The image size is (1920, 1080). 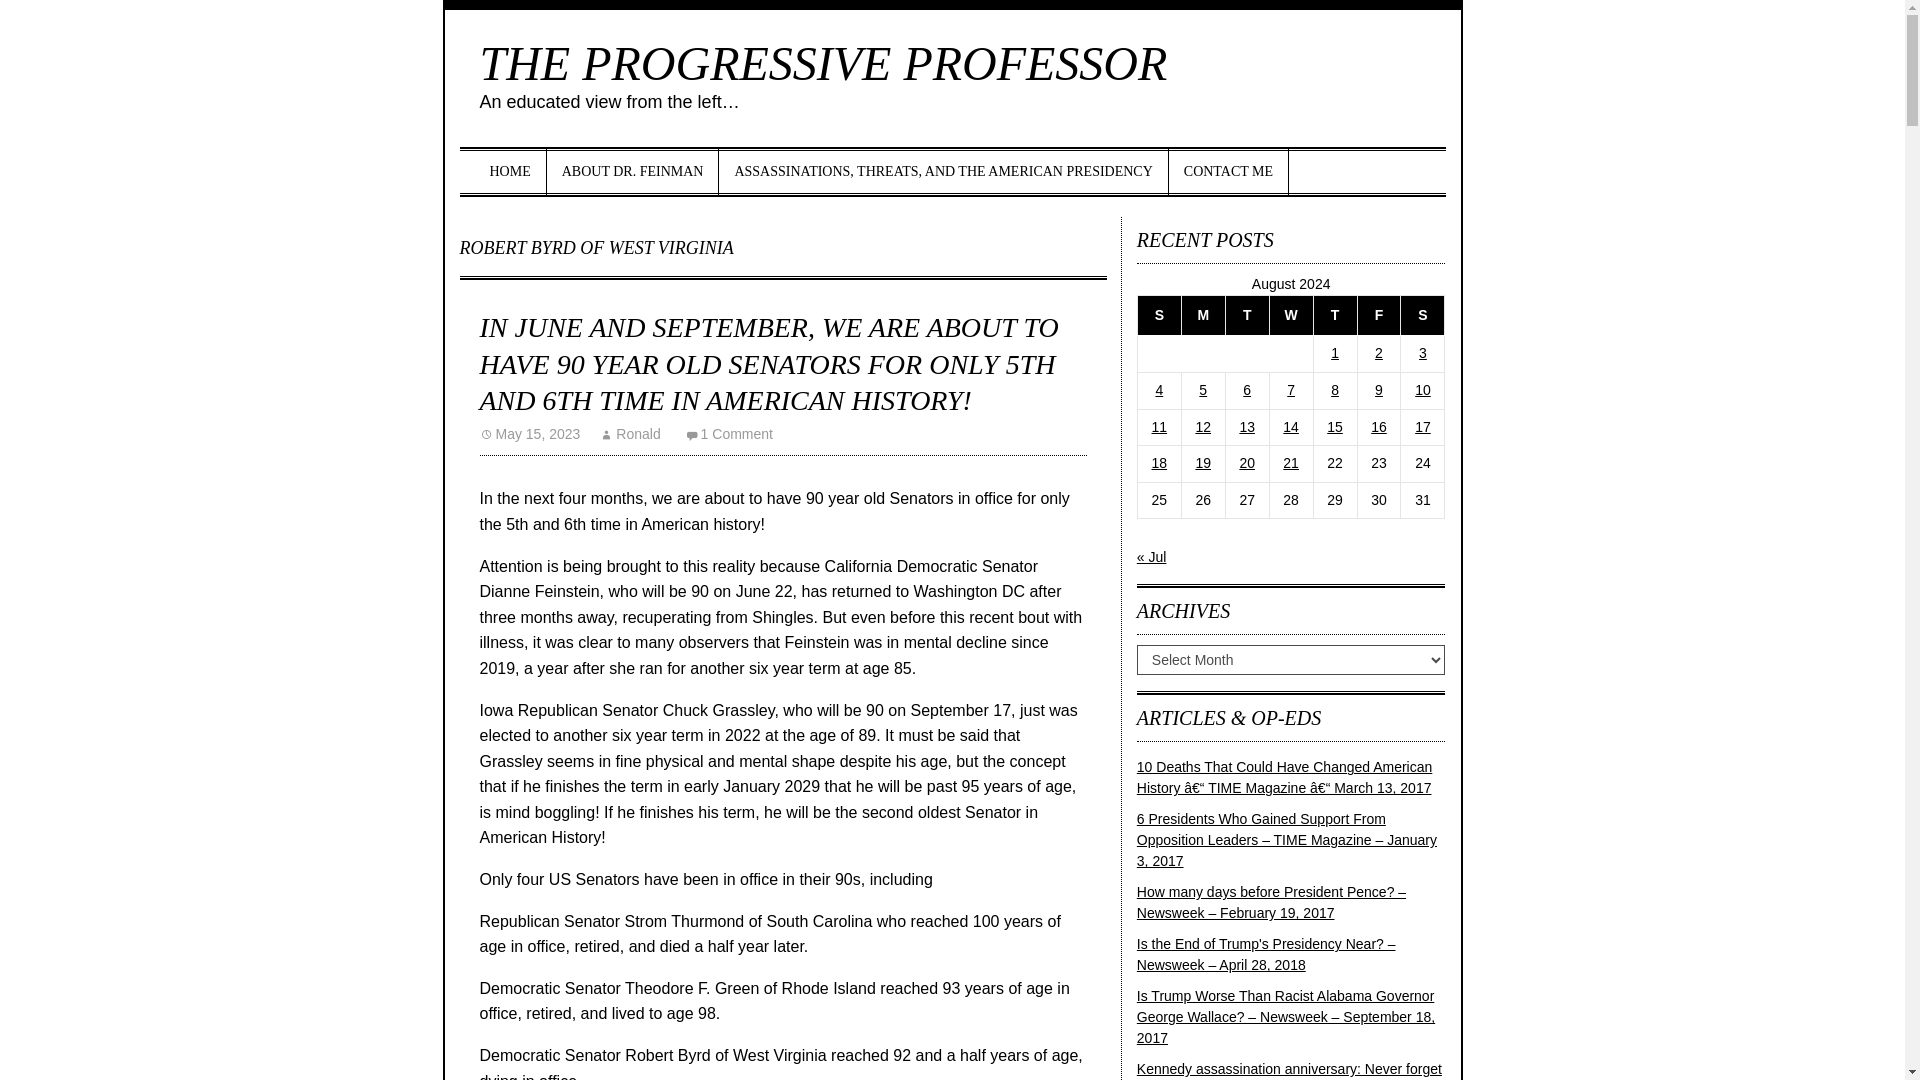 What do you see at coordinates (634, 171) in the screenshot?
I see `About Dr. Feinman` at bounding box center [634, 171].